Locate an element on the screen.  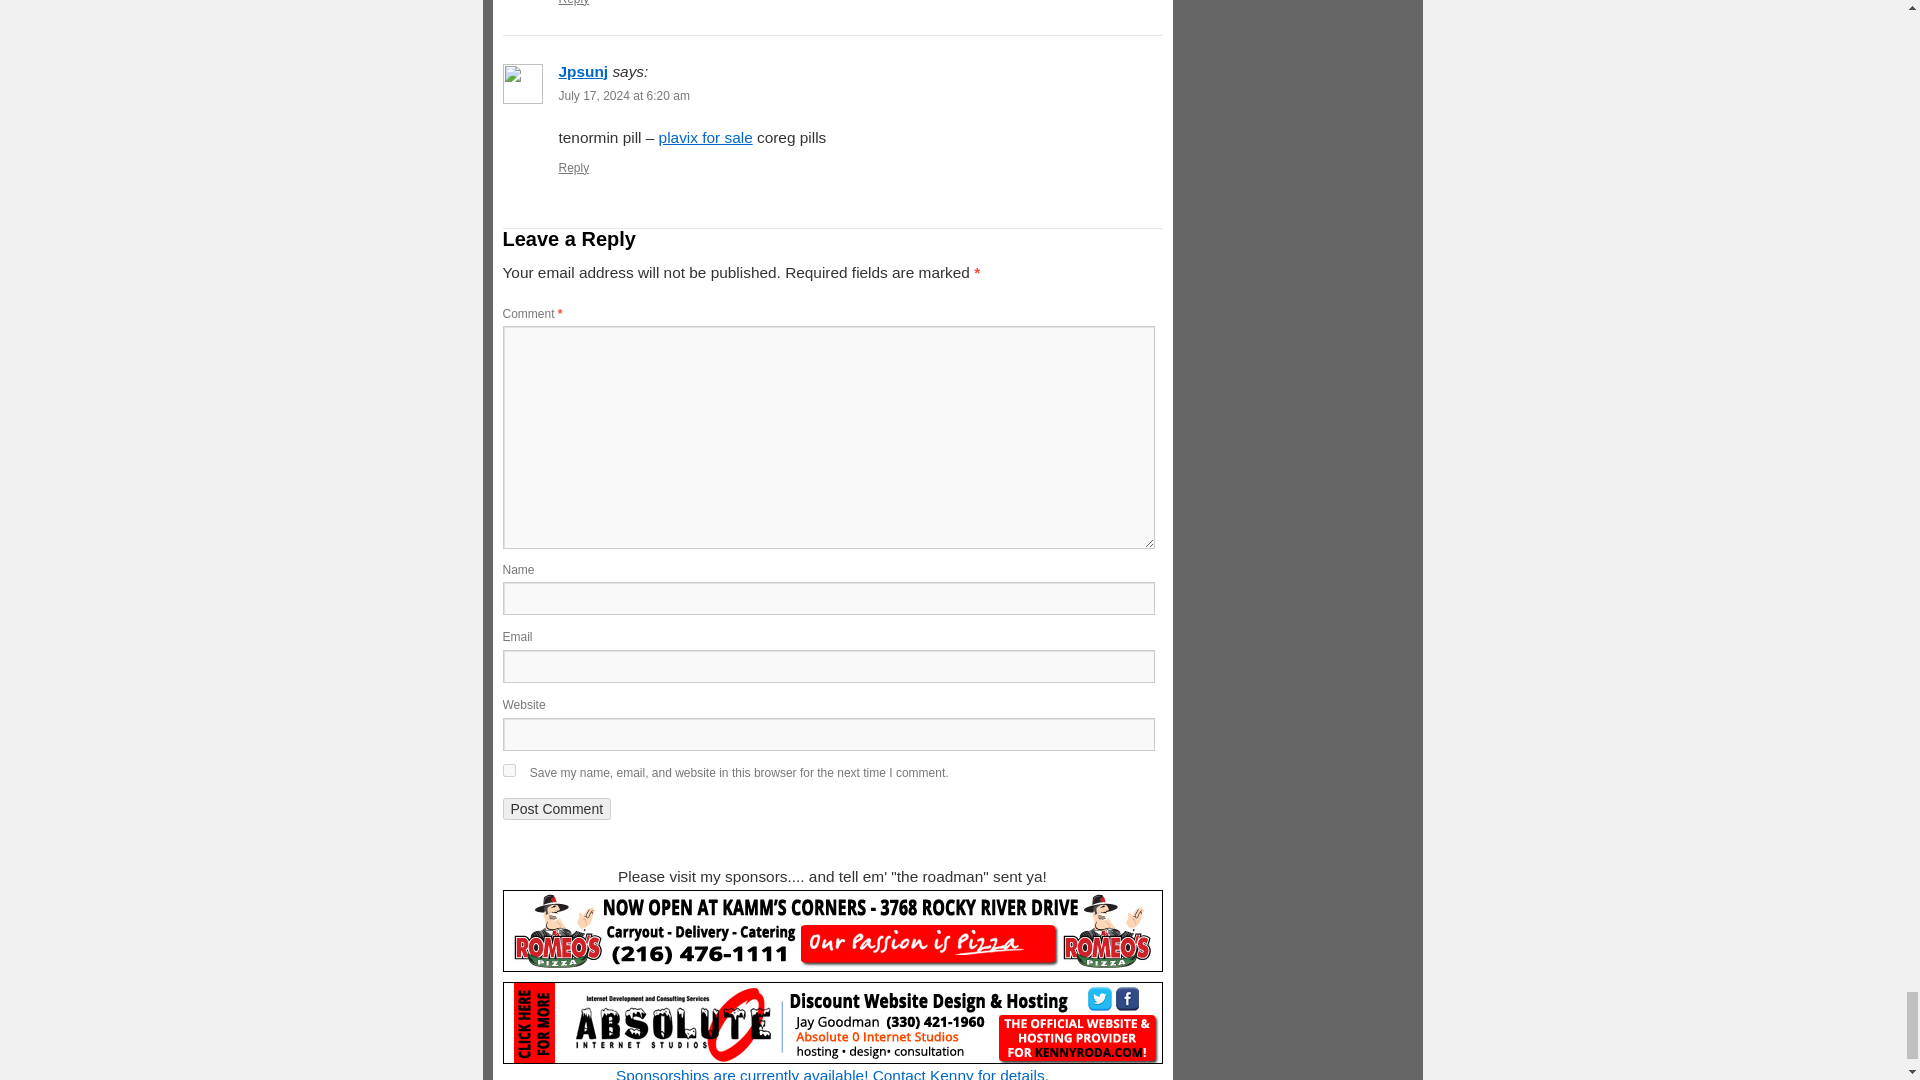
Post Comment is located at coordinates (556, 808).